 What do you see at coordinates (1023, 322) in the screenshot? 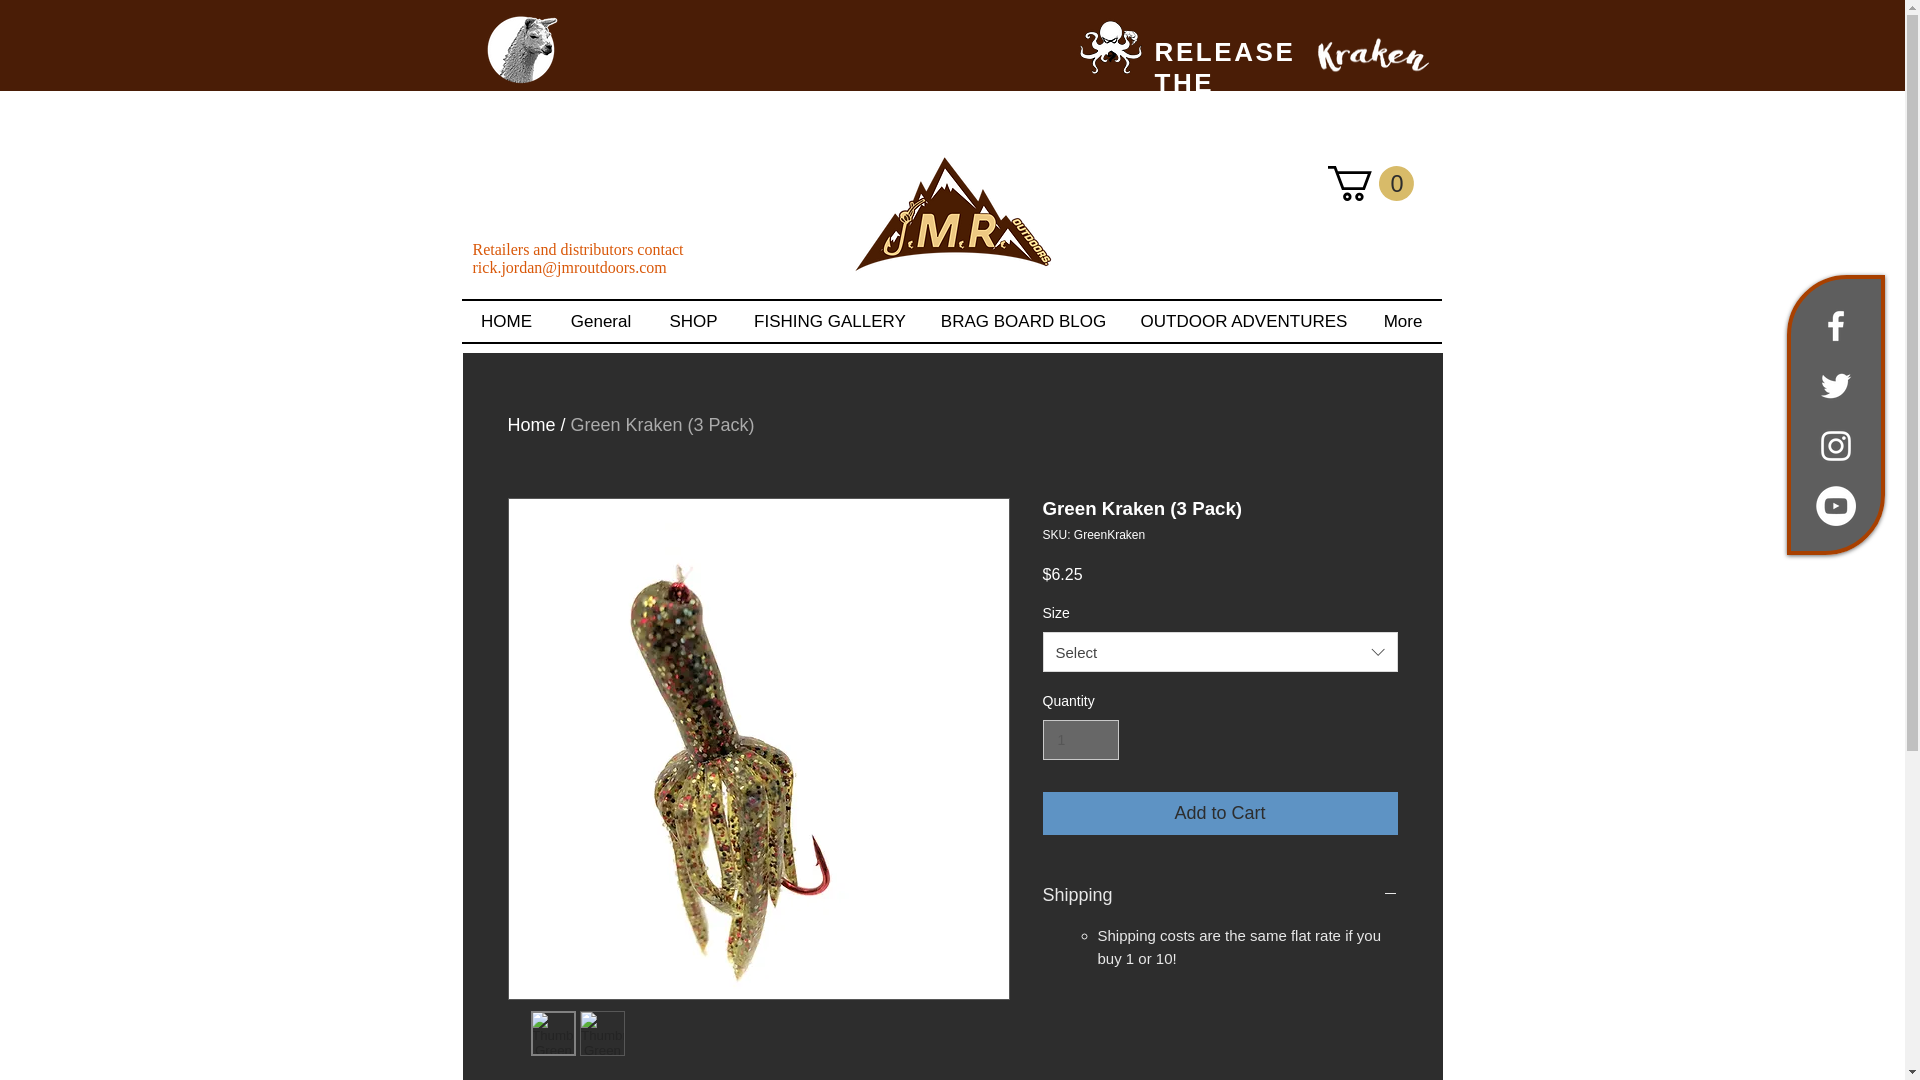
I see `BRAG BOARD BLOG` at bounding box center [1023, 322].